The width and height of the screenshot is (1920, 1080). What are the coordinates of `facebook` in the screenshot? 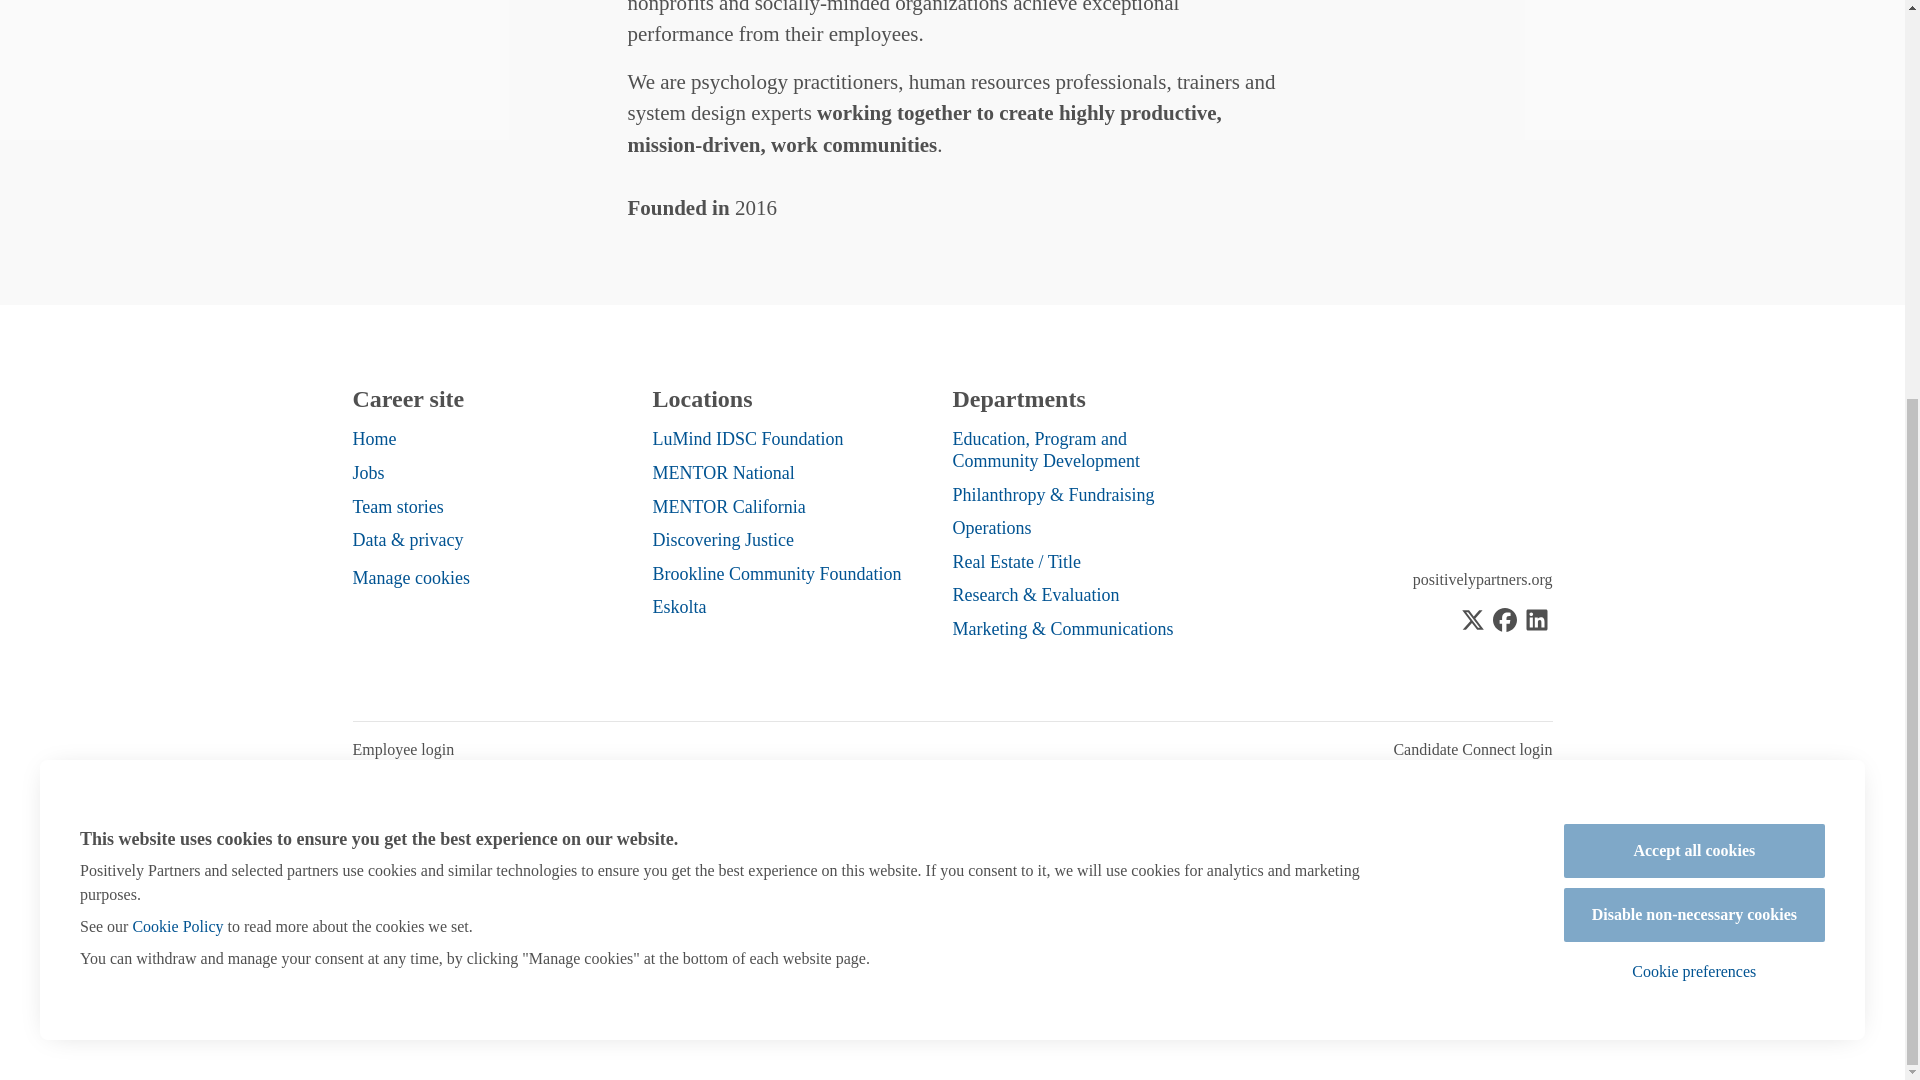 It's located at (1504, 622).